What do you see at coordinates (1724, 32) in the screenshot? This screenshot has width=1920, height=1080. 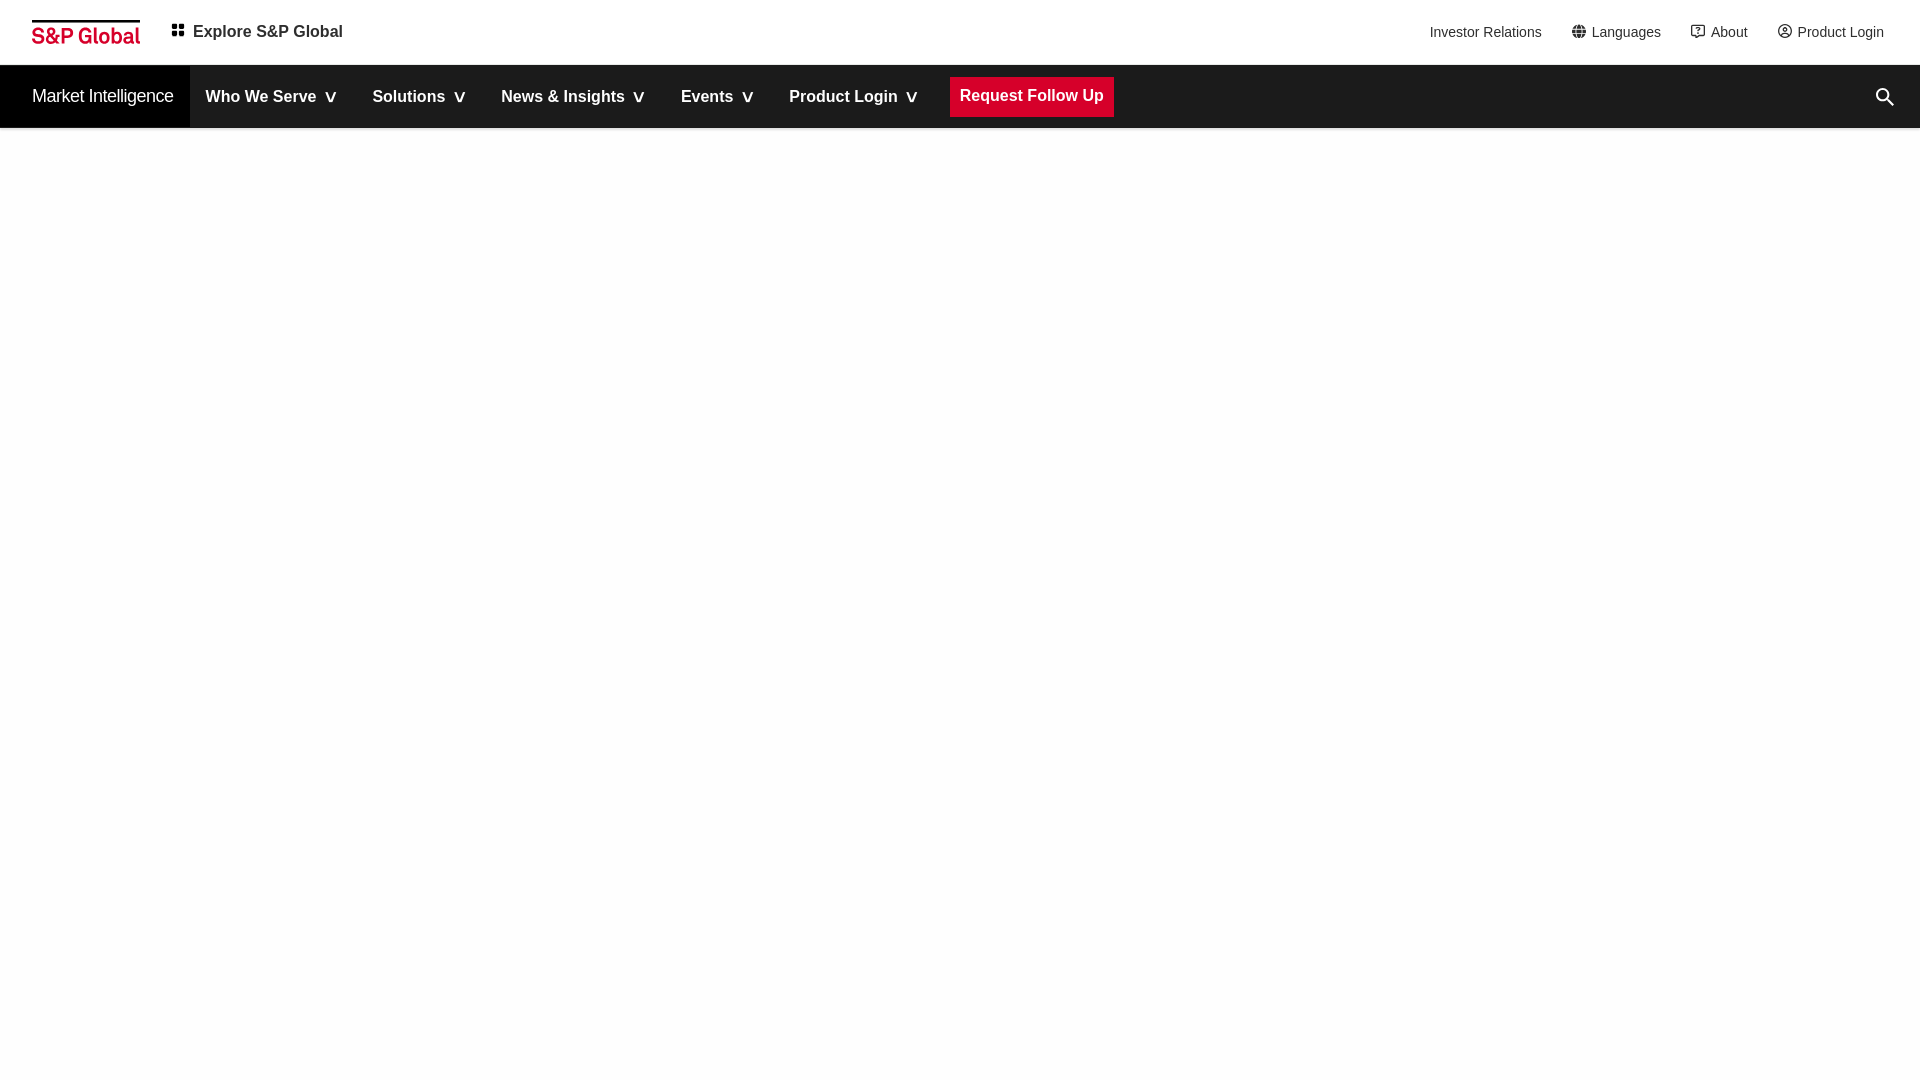 I see `About` at bounding box center [1724, 32].